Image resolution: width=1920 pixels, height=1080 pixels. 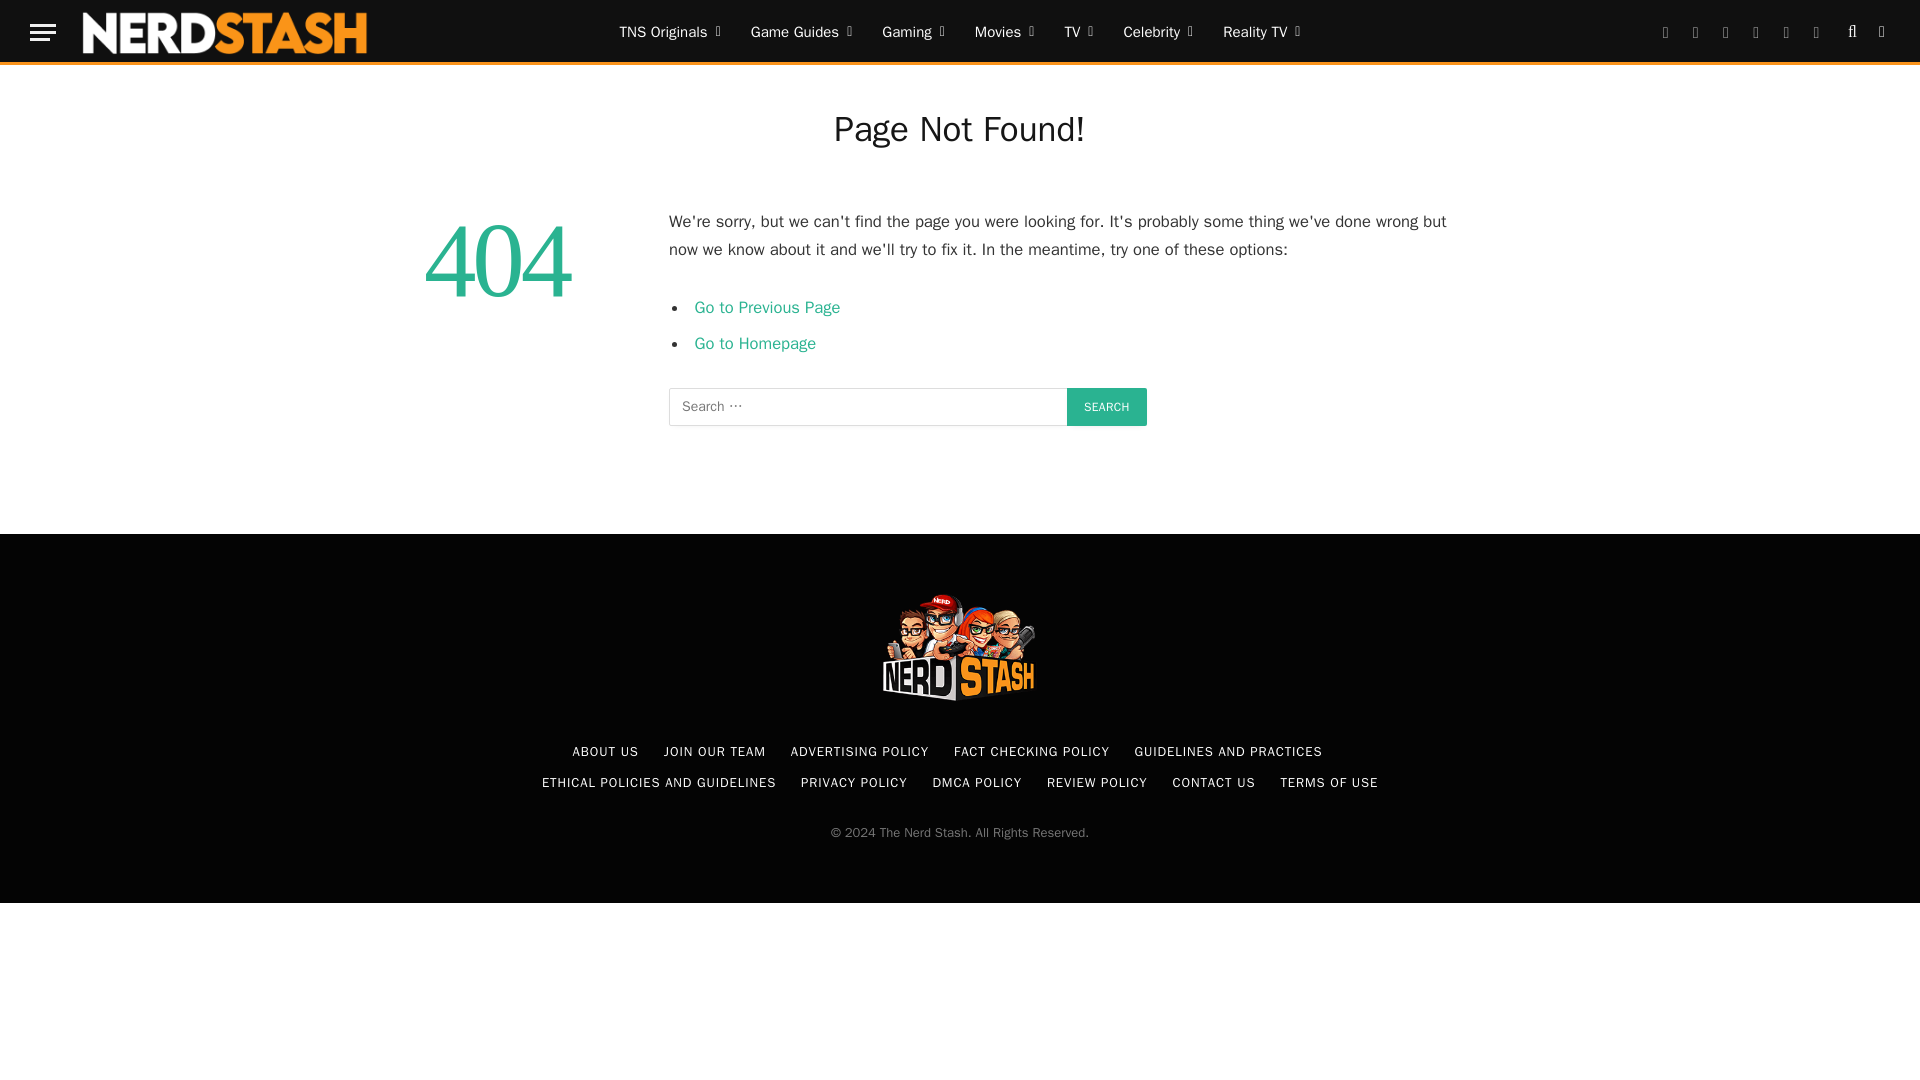 I want to click on The Nerd Stash, so click(x=225, y=32).